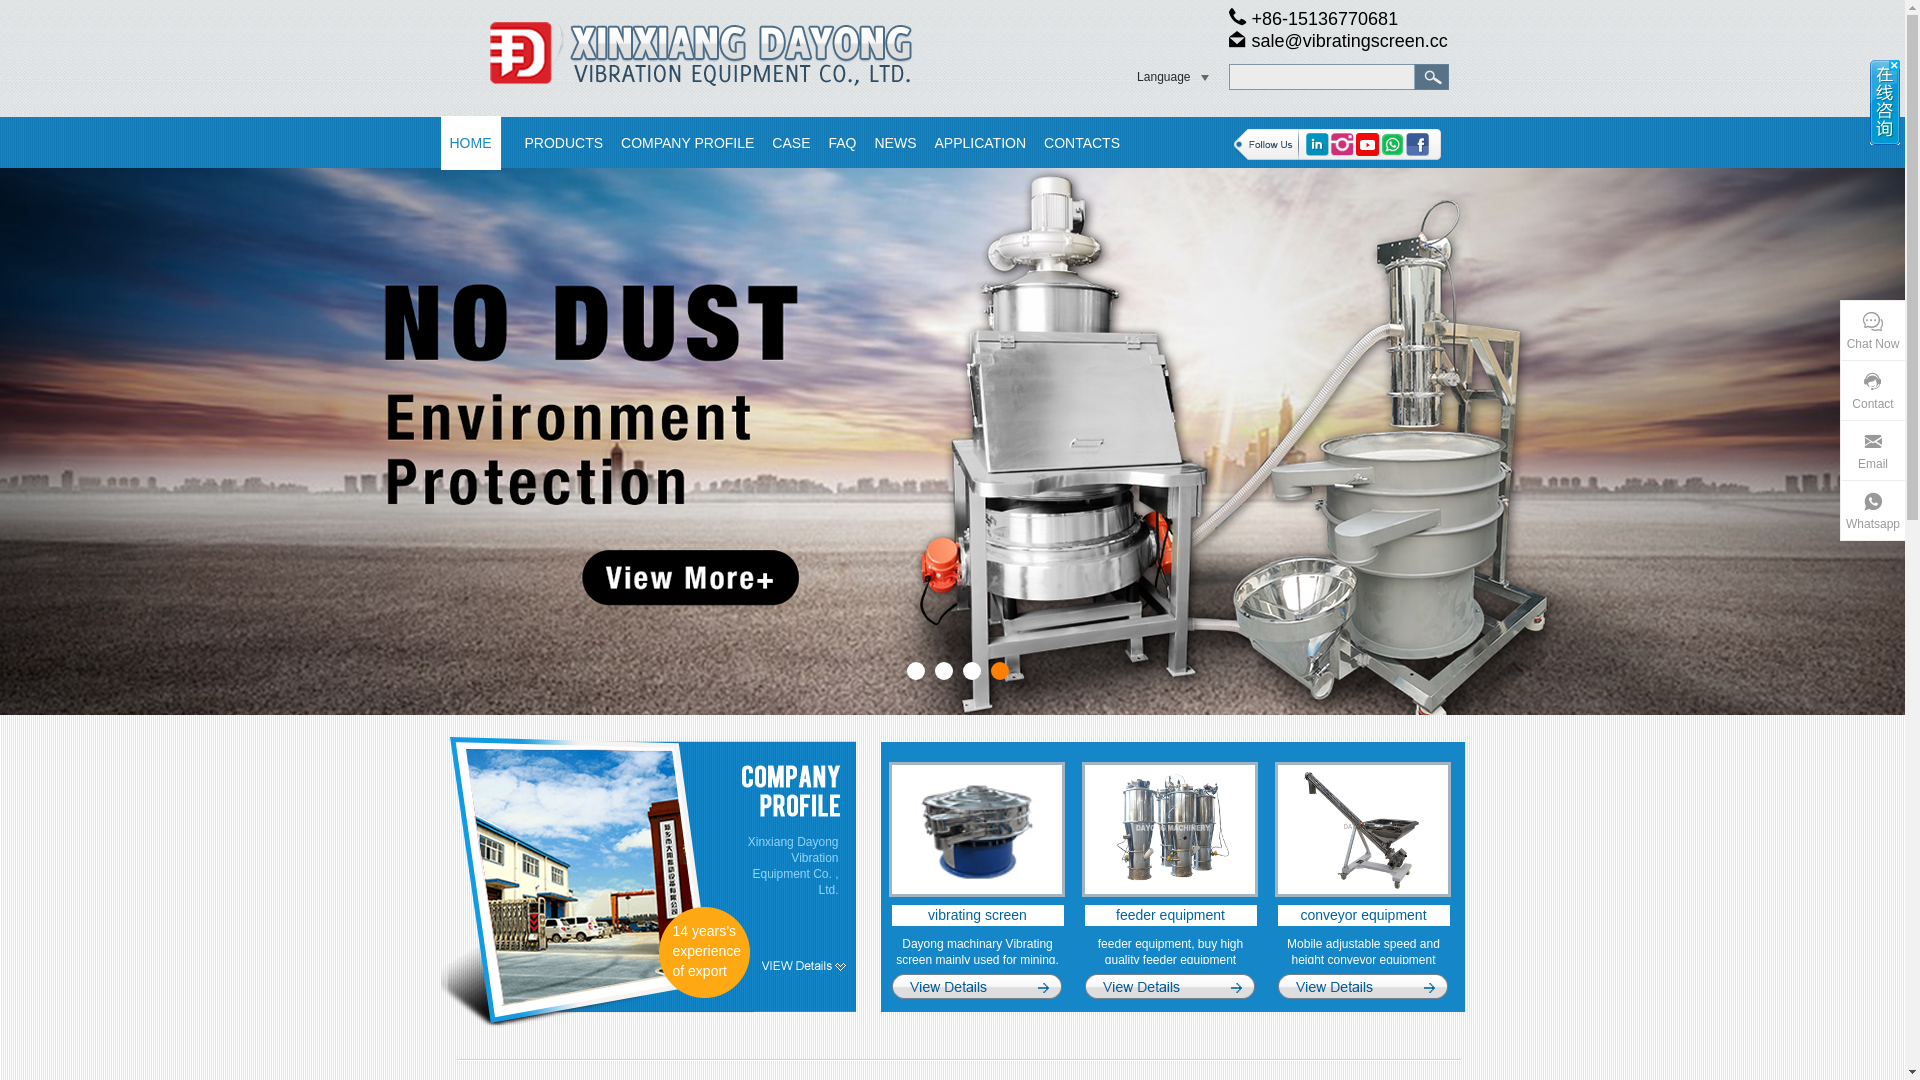 The height and width of the screenshot is (1080, 1920). I want to click on Whatsapp, so click(1873, 511).